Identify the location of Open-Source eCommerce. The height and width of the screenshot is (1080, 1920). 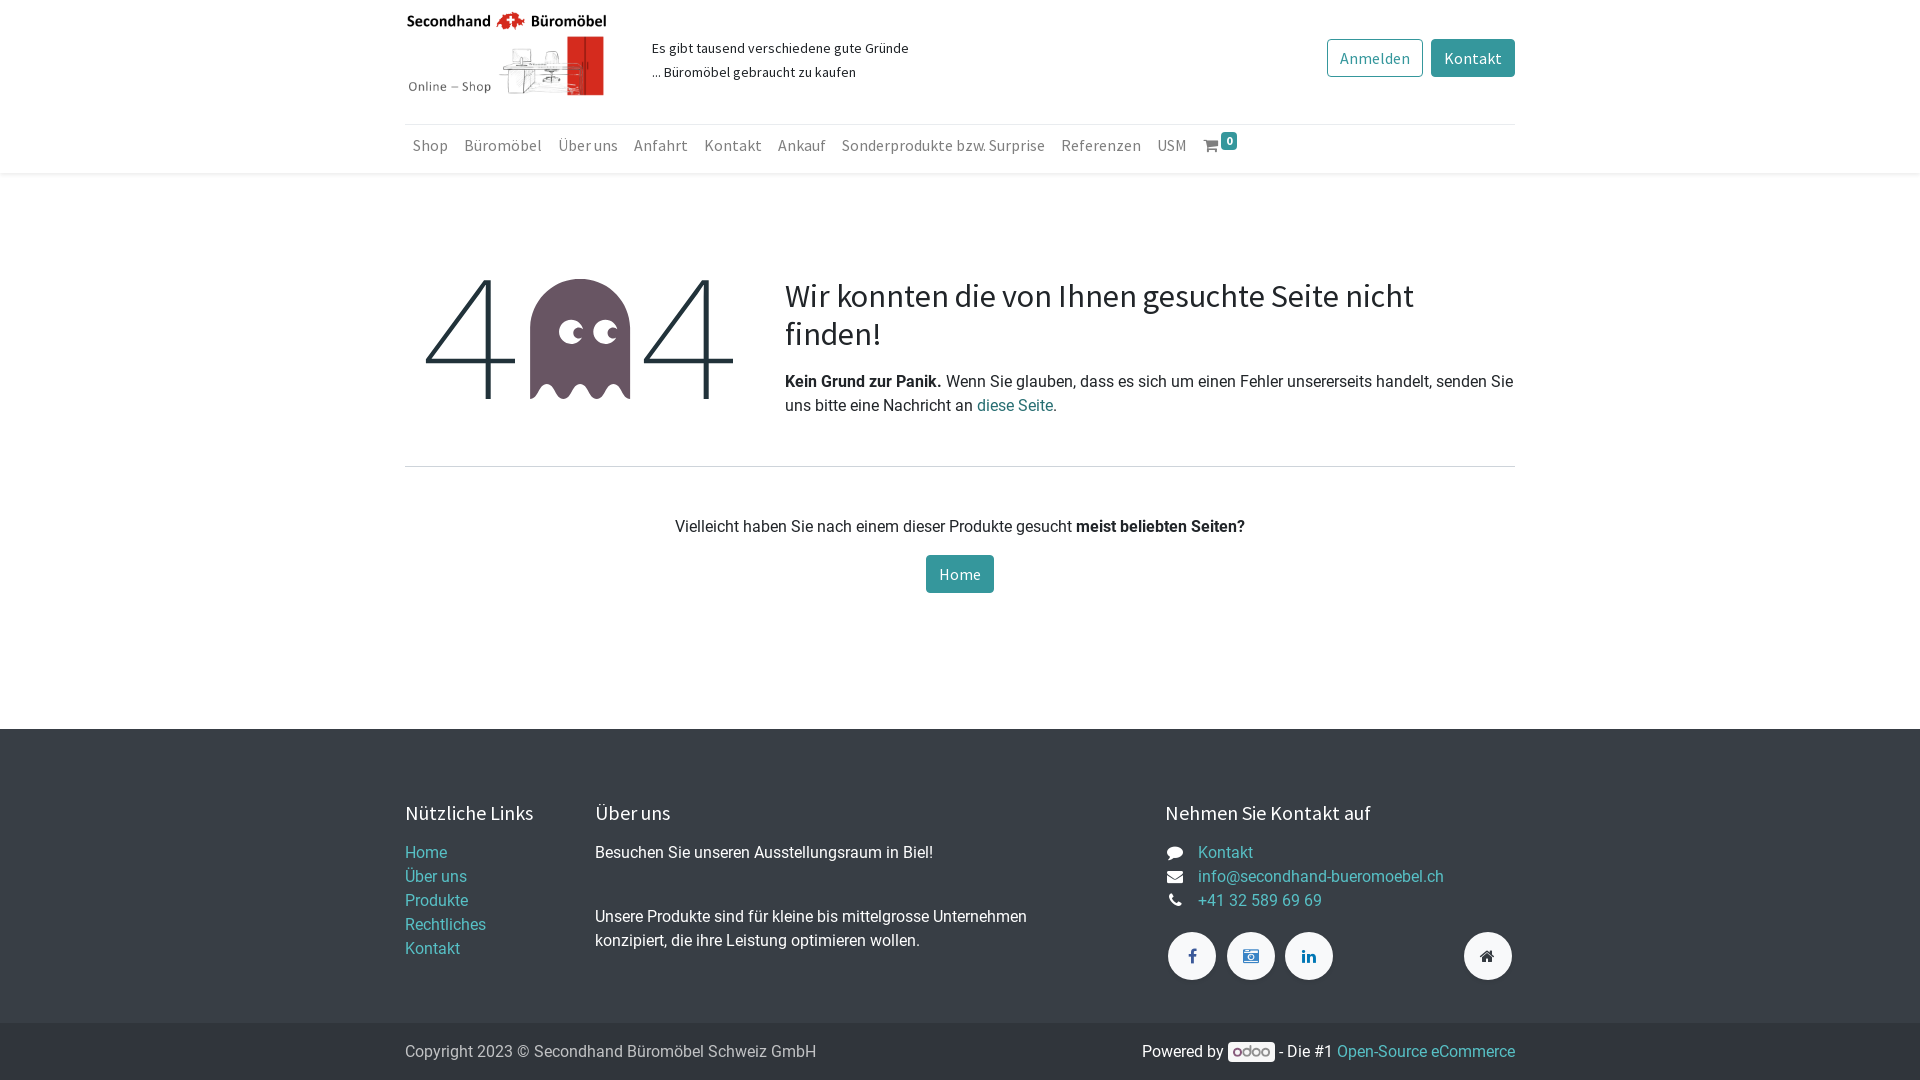
(1426, 1052).